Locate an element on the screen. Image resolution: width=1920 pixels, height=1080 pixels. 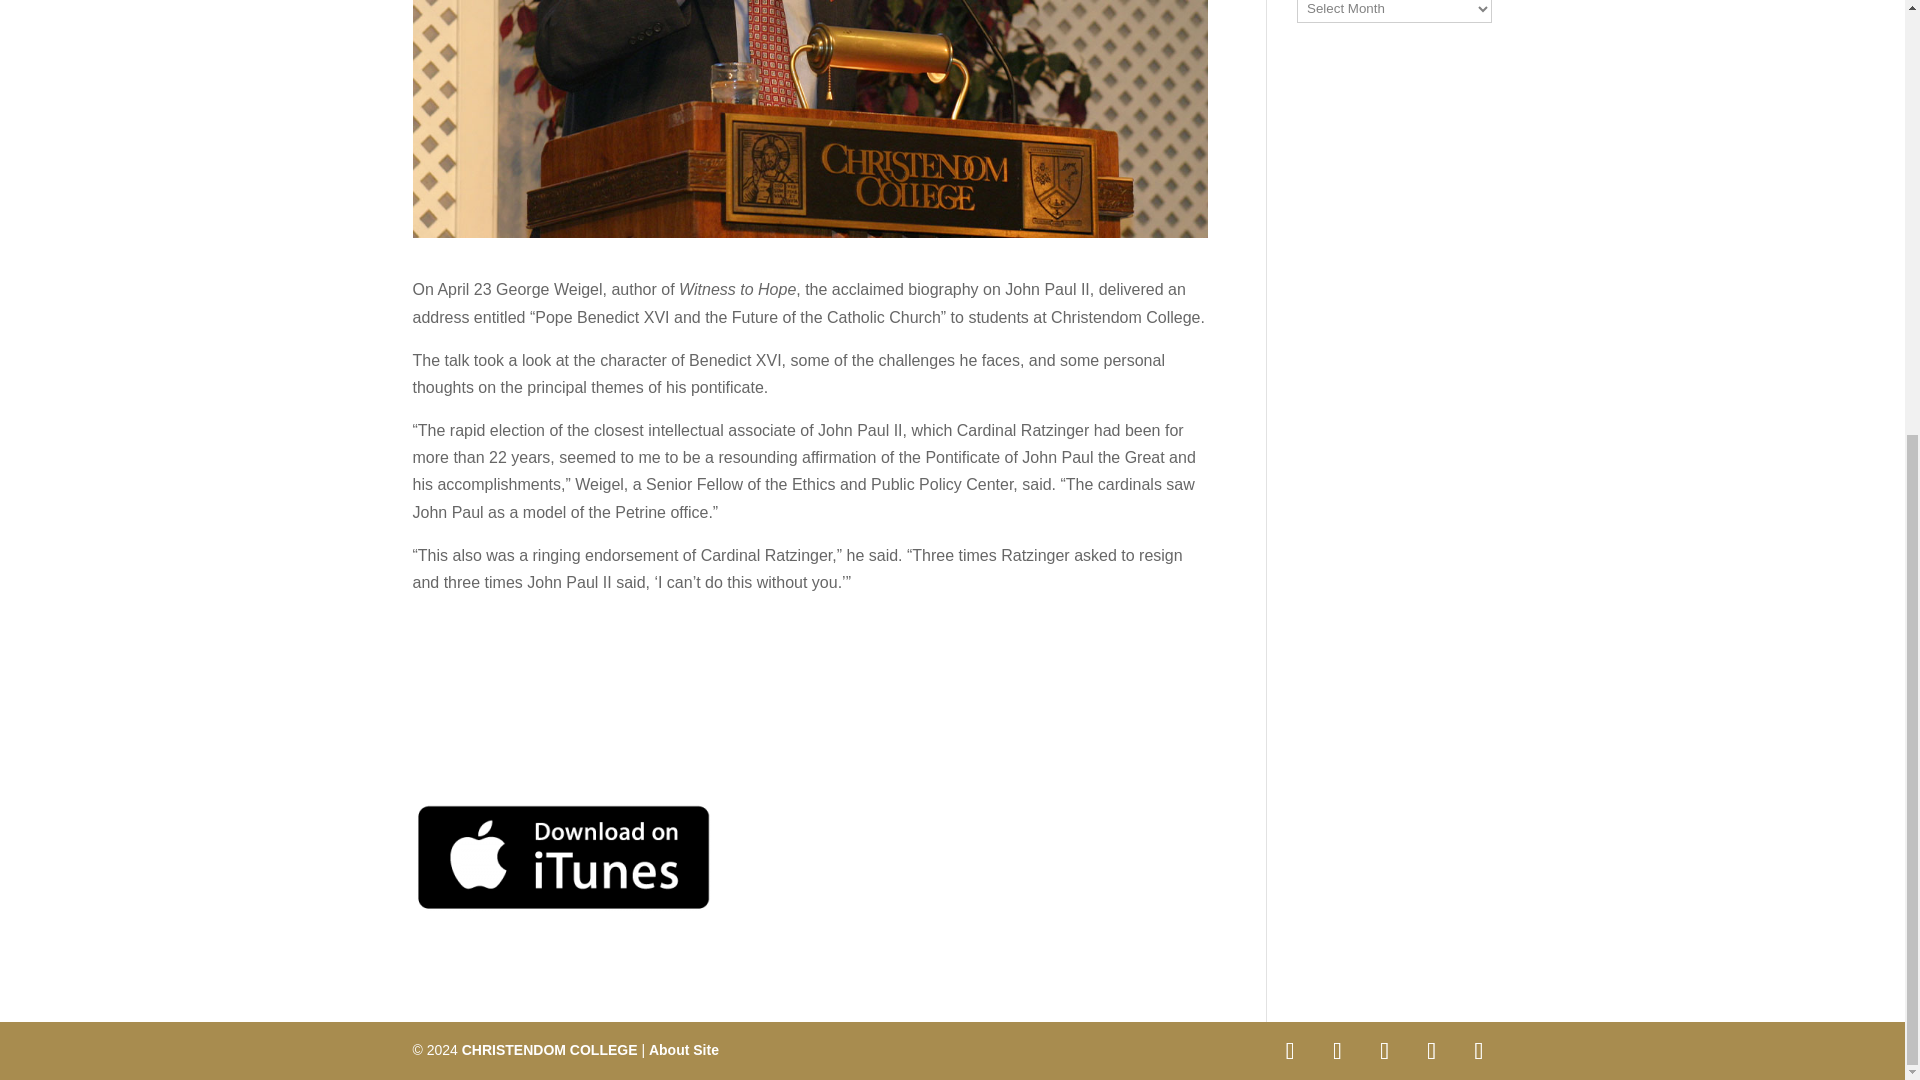
CHRISTENDOM COLLEGE is located at coordinates (550, 1050).